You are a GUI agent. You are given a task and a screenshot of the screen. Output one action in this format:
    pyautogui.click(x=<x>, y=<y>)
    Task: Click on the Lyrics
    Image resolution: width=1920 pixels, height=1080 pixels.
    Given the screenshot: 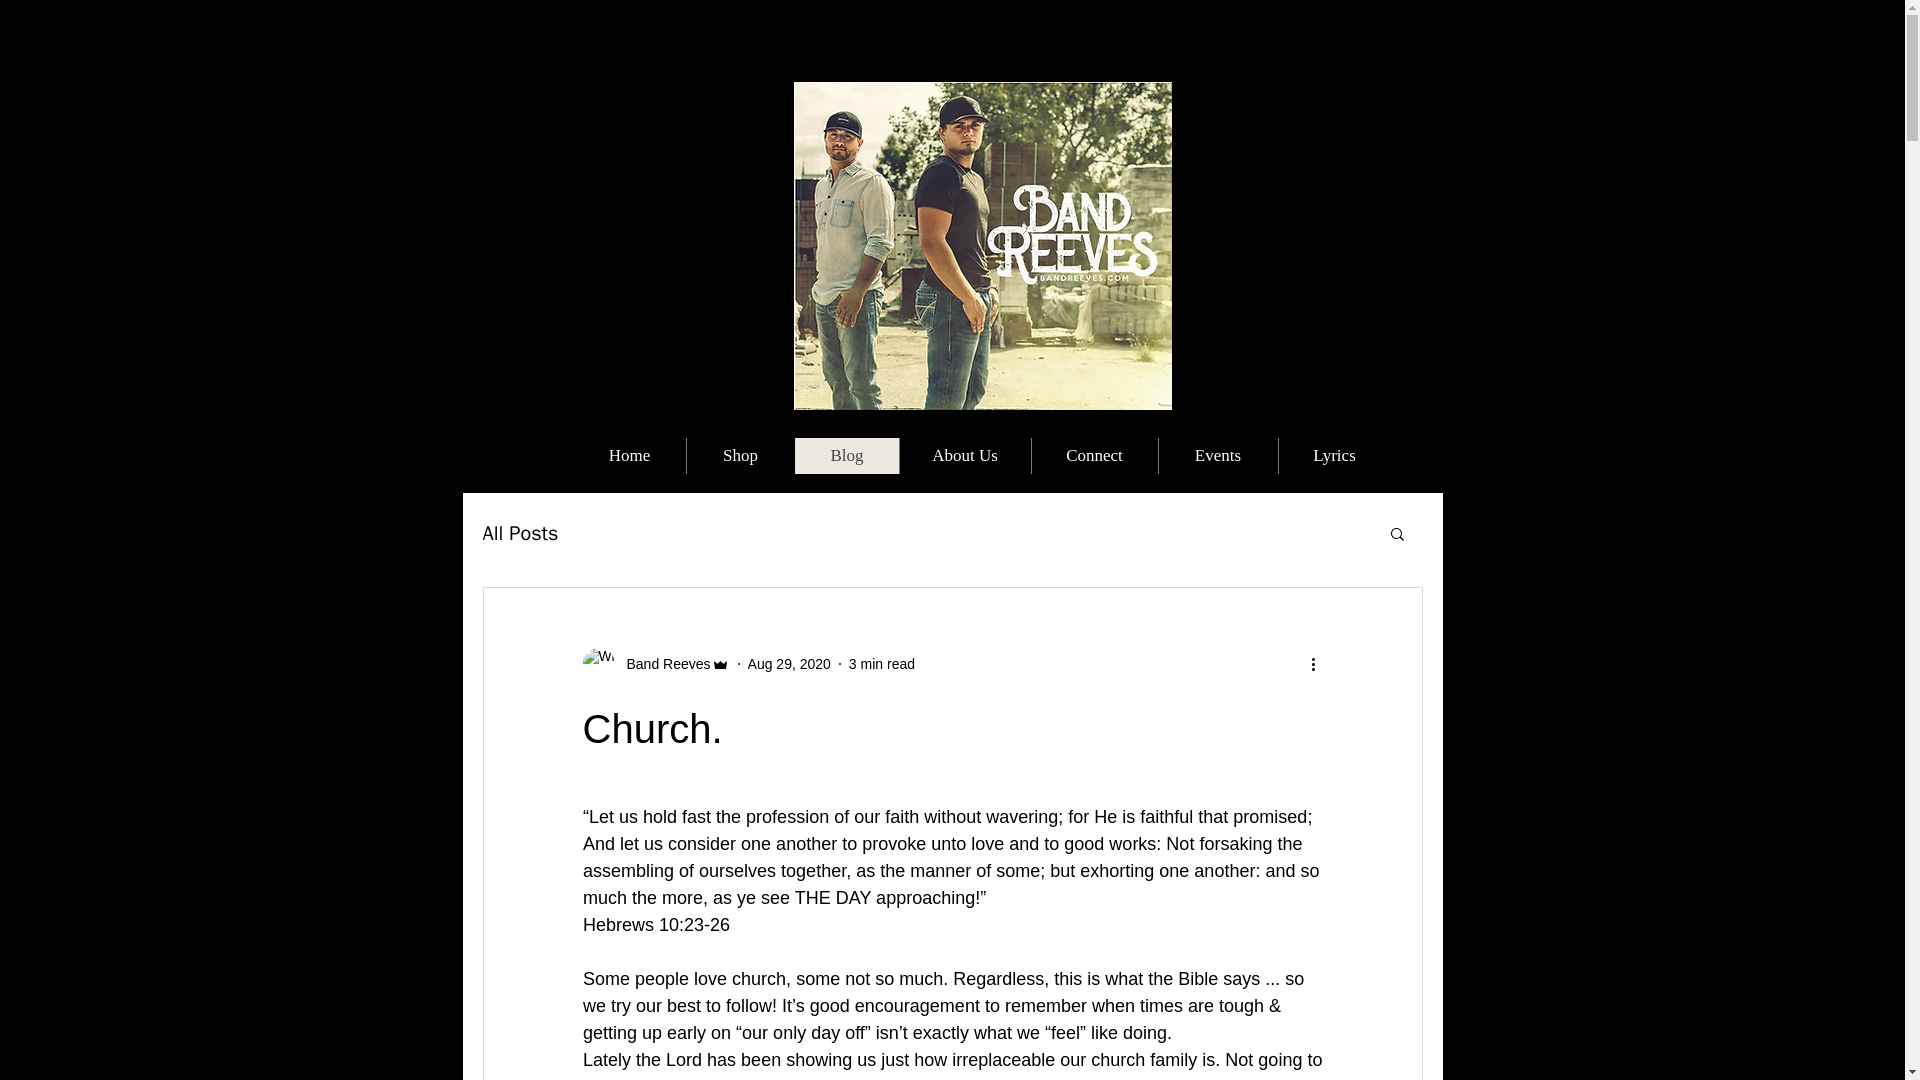 What is the action you would take?
    pyautogui.click(x=1334, y=456)
    